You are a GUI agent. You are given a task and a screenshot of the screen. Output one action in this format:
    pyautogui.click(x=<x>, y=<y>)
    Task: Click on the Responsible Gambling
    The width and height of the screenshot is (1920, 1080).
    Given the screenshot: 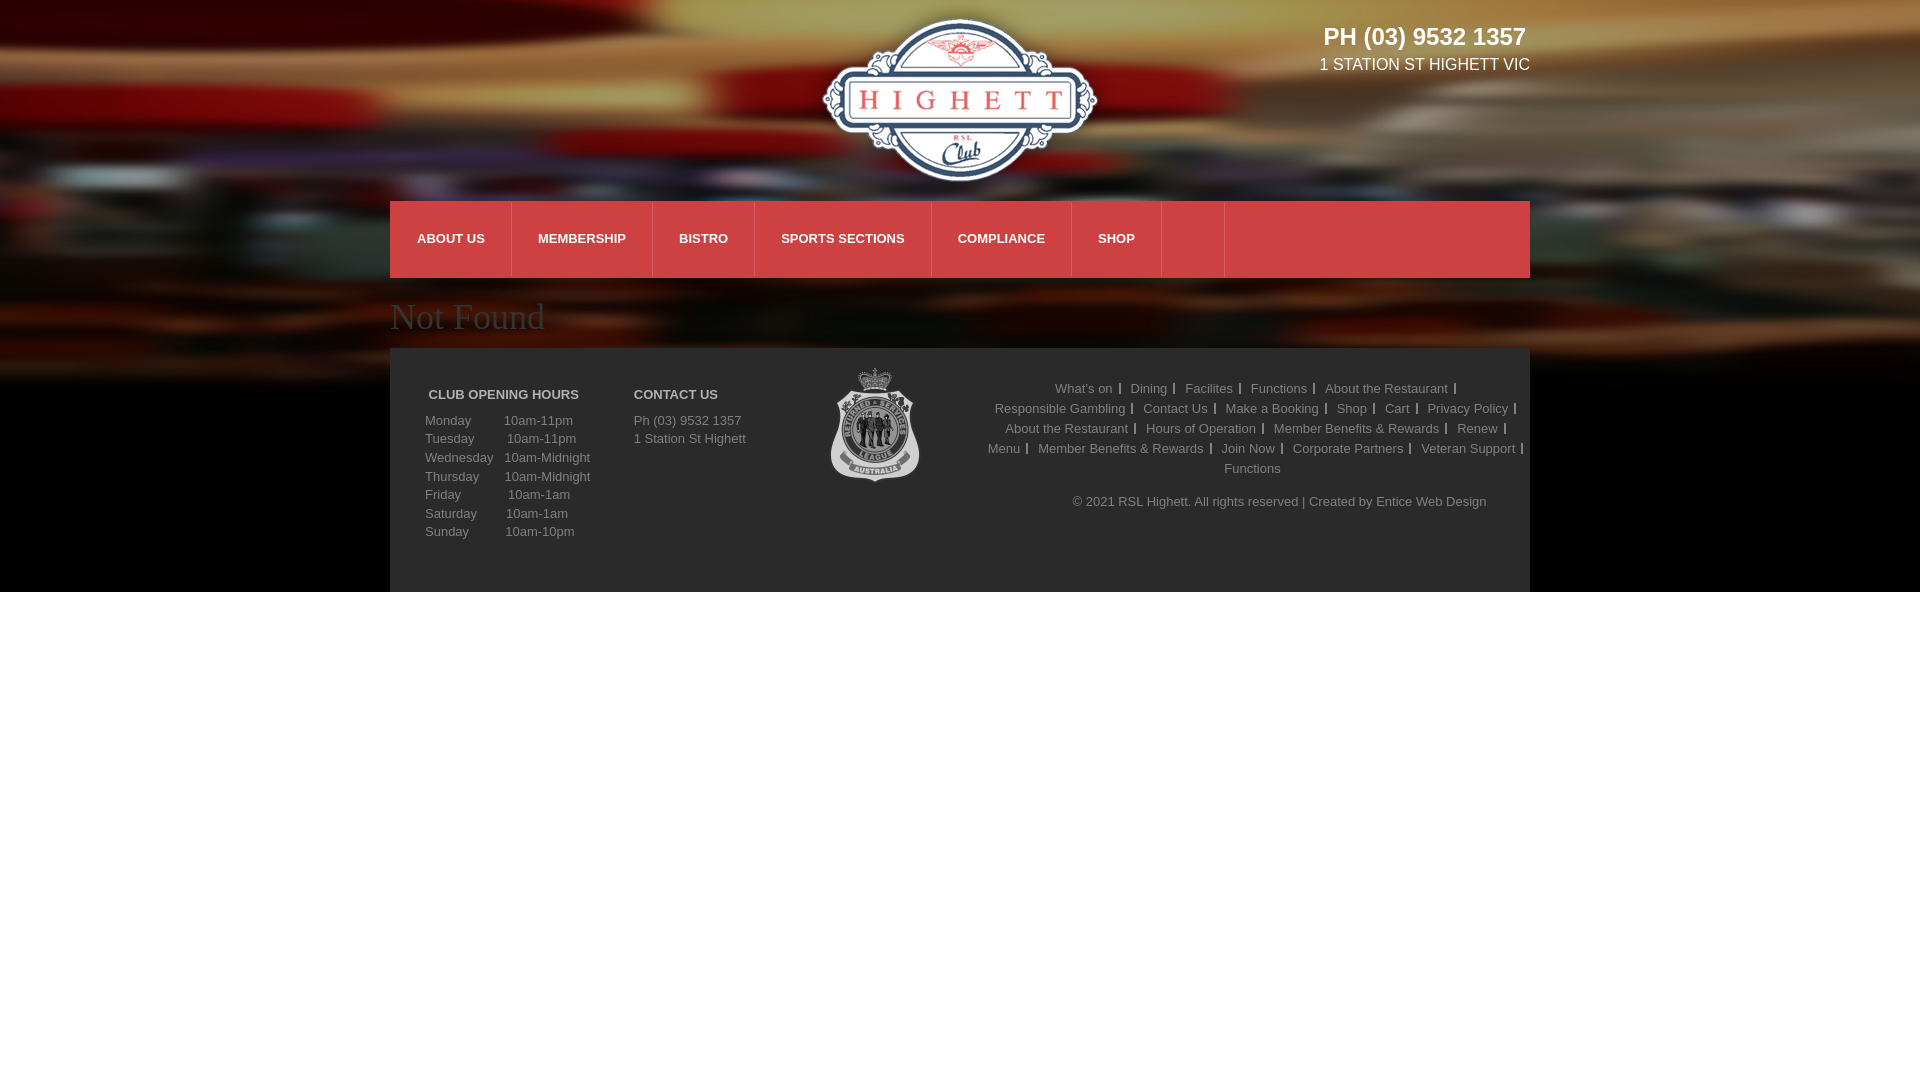 What is the action you would take?
    pyautogui.click(x=1060, y=408)
    